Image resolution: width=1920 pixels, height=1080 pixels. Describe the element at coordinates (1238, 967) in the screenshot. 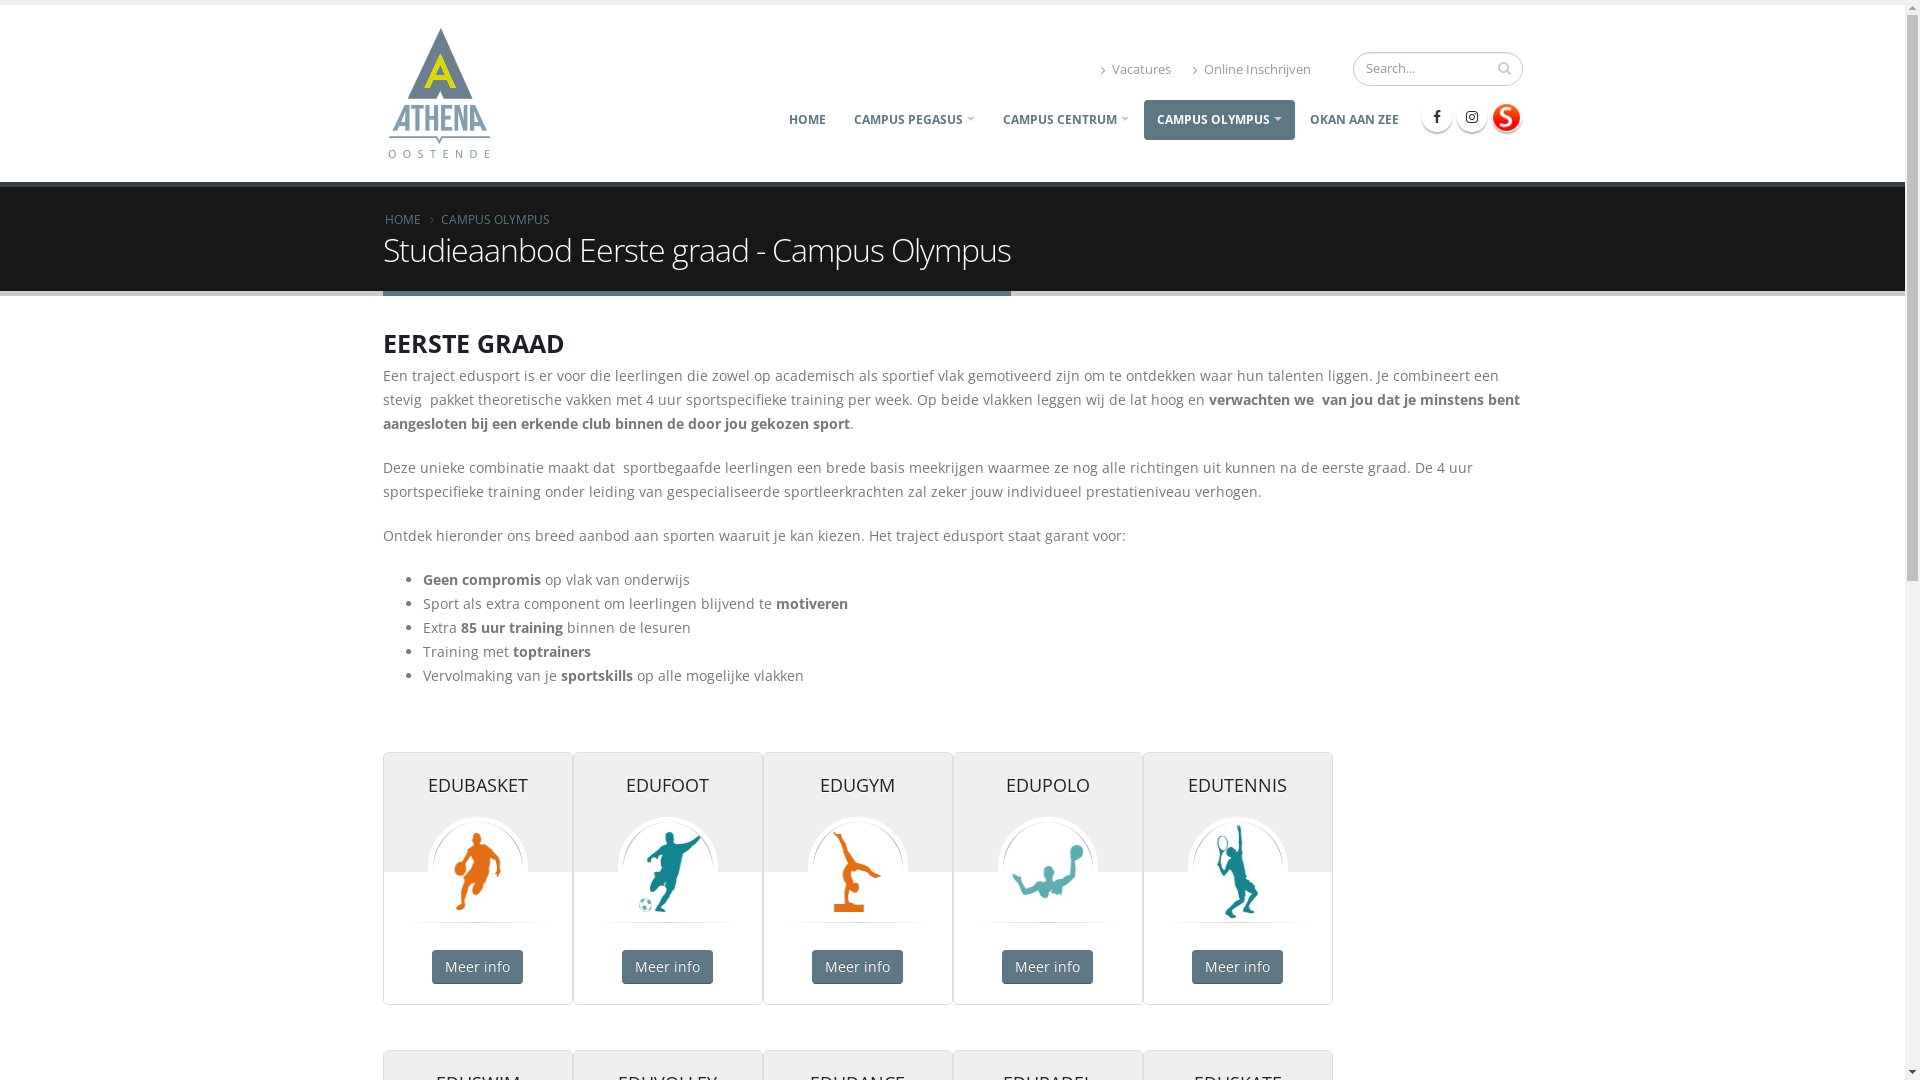

I see `Meer info` at that location.